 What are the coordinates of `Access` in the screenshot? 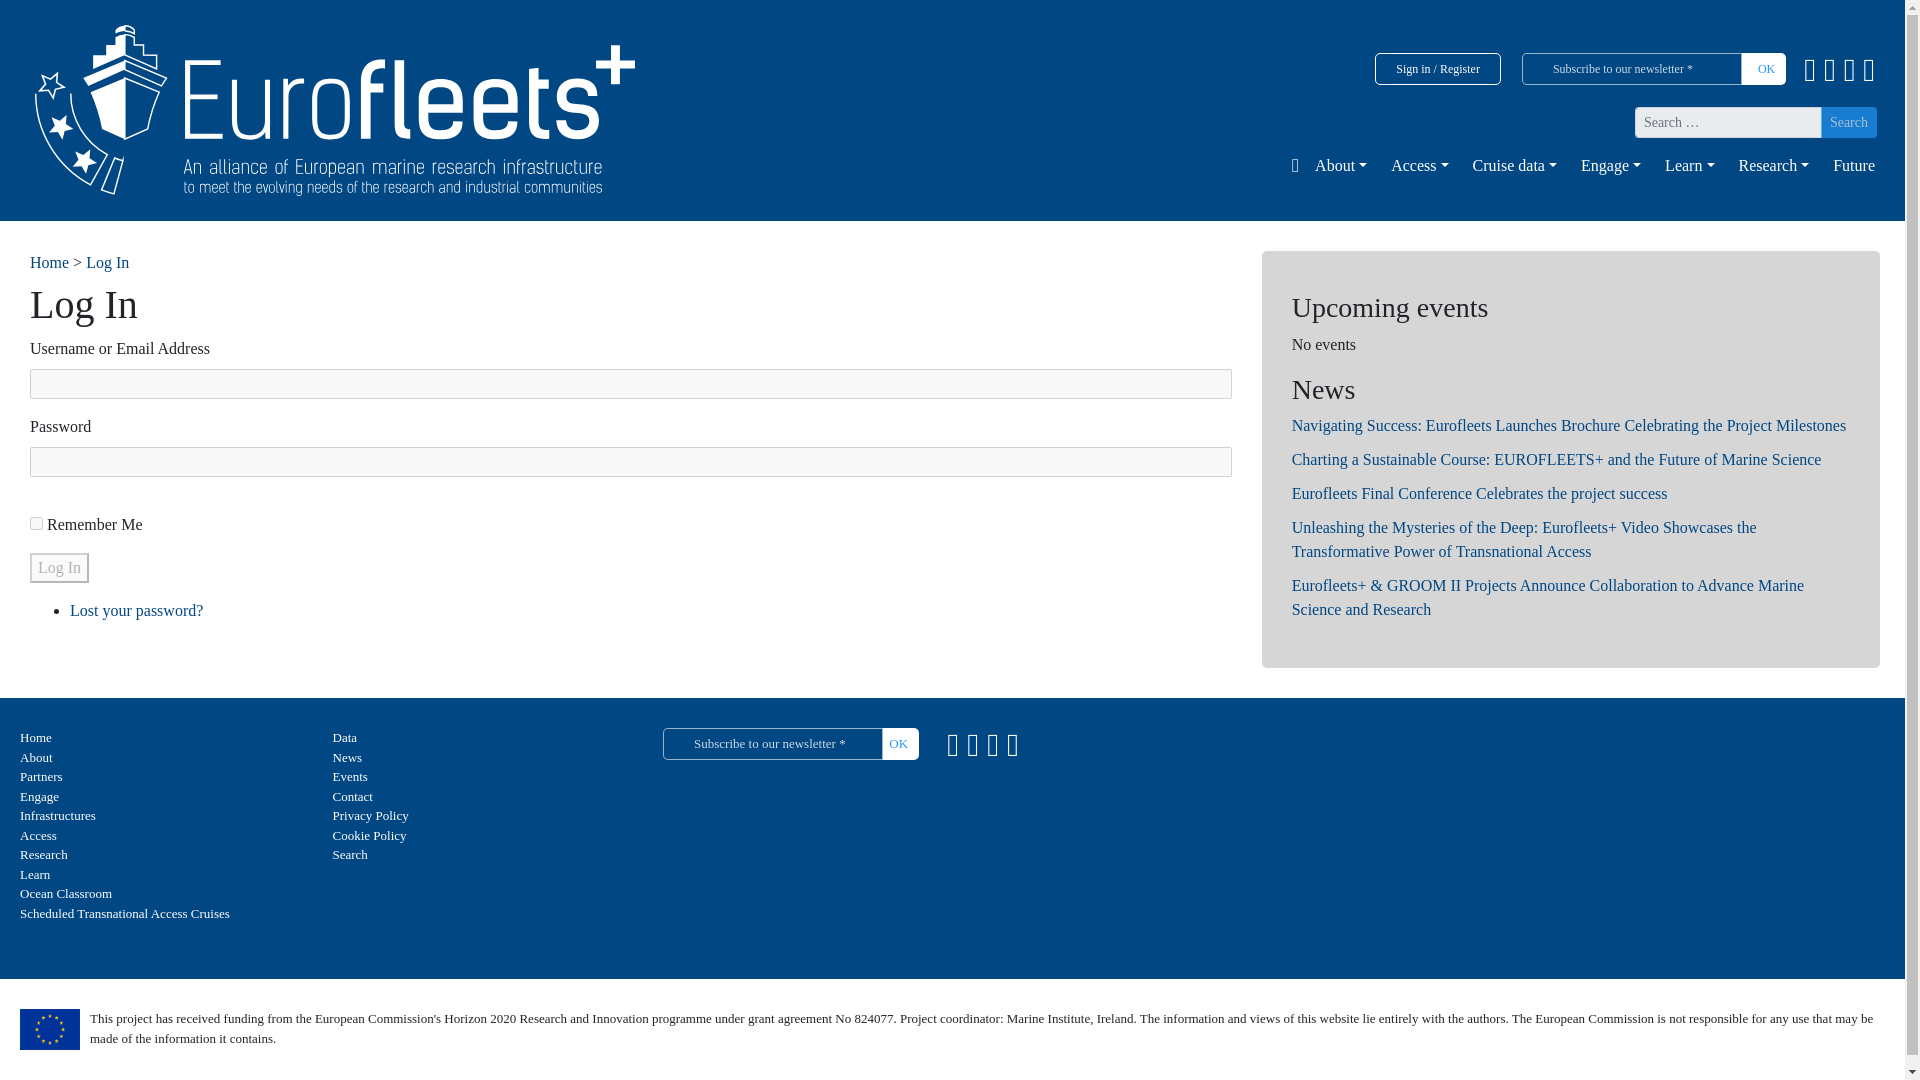 It's located at (1414, 165).